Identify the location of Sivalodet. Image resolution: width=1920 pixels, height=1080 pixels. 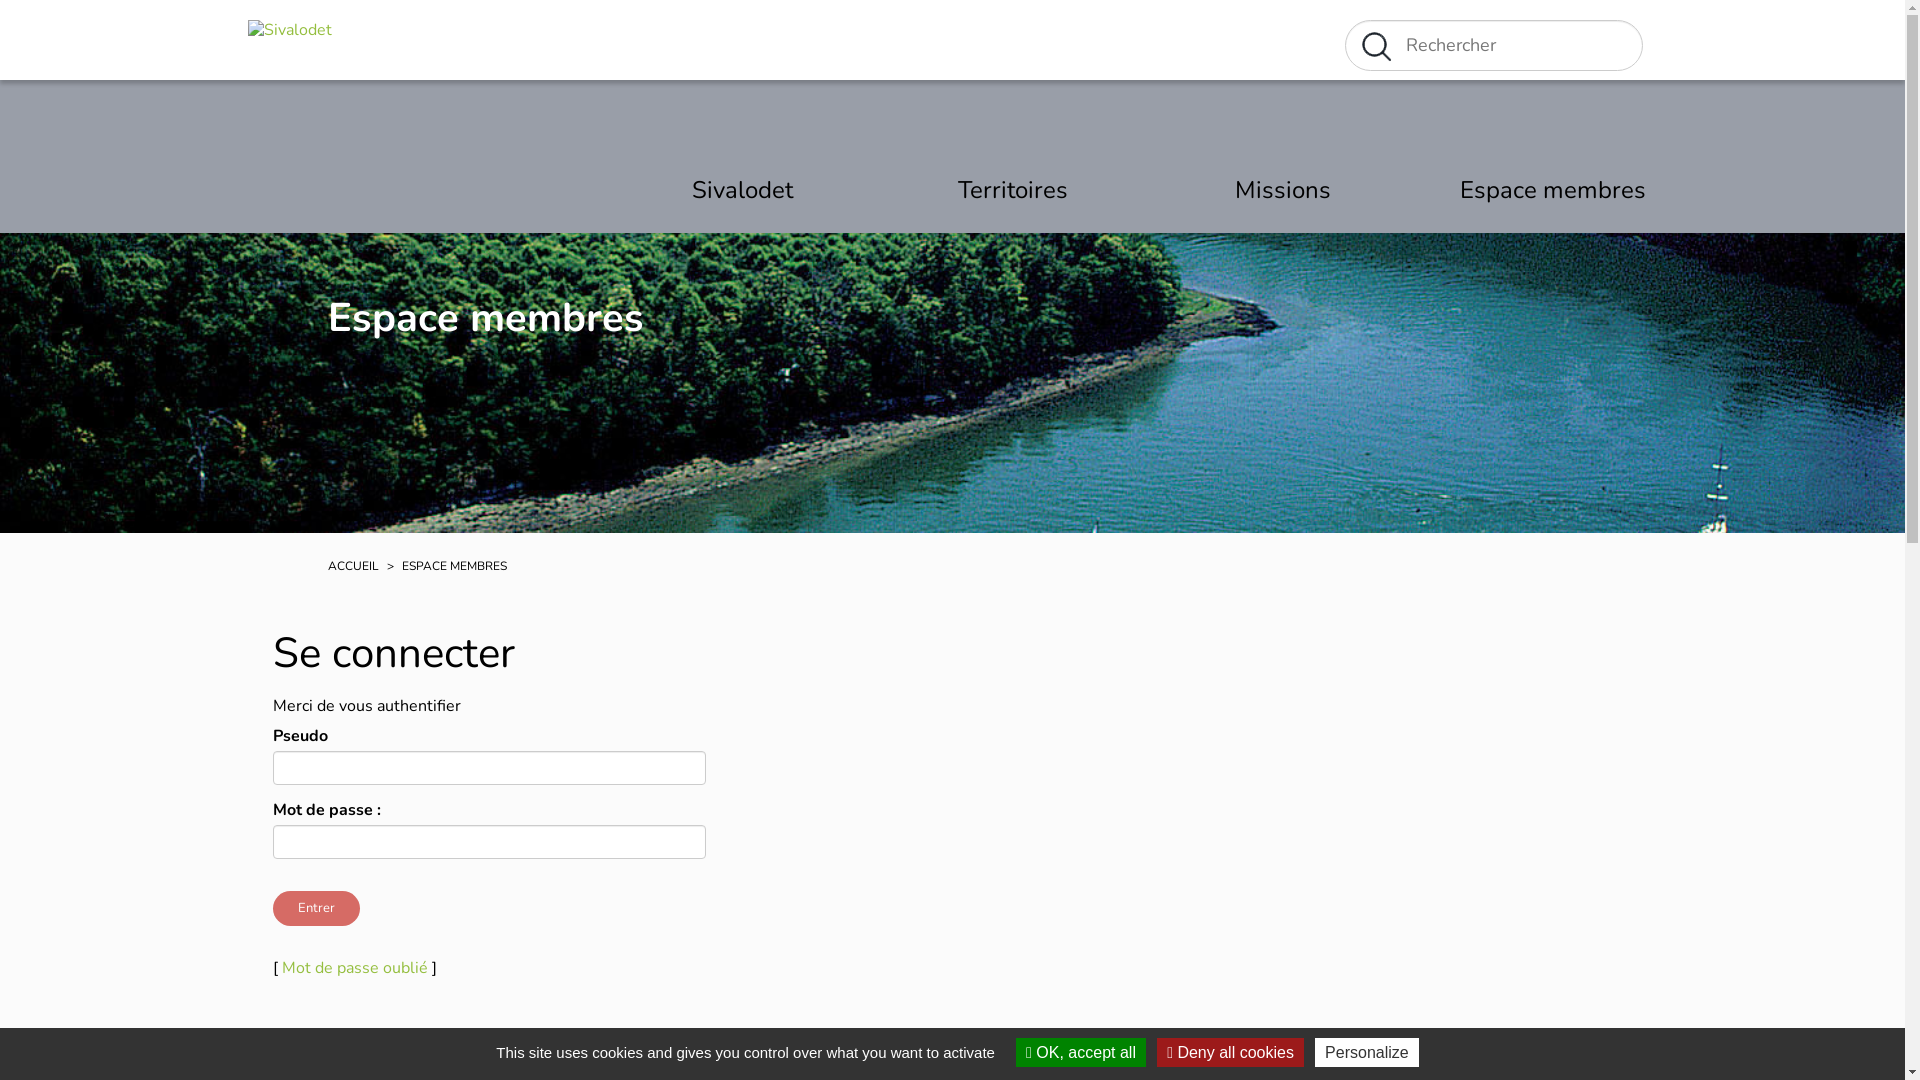
(743, 190).